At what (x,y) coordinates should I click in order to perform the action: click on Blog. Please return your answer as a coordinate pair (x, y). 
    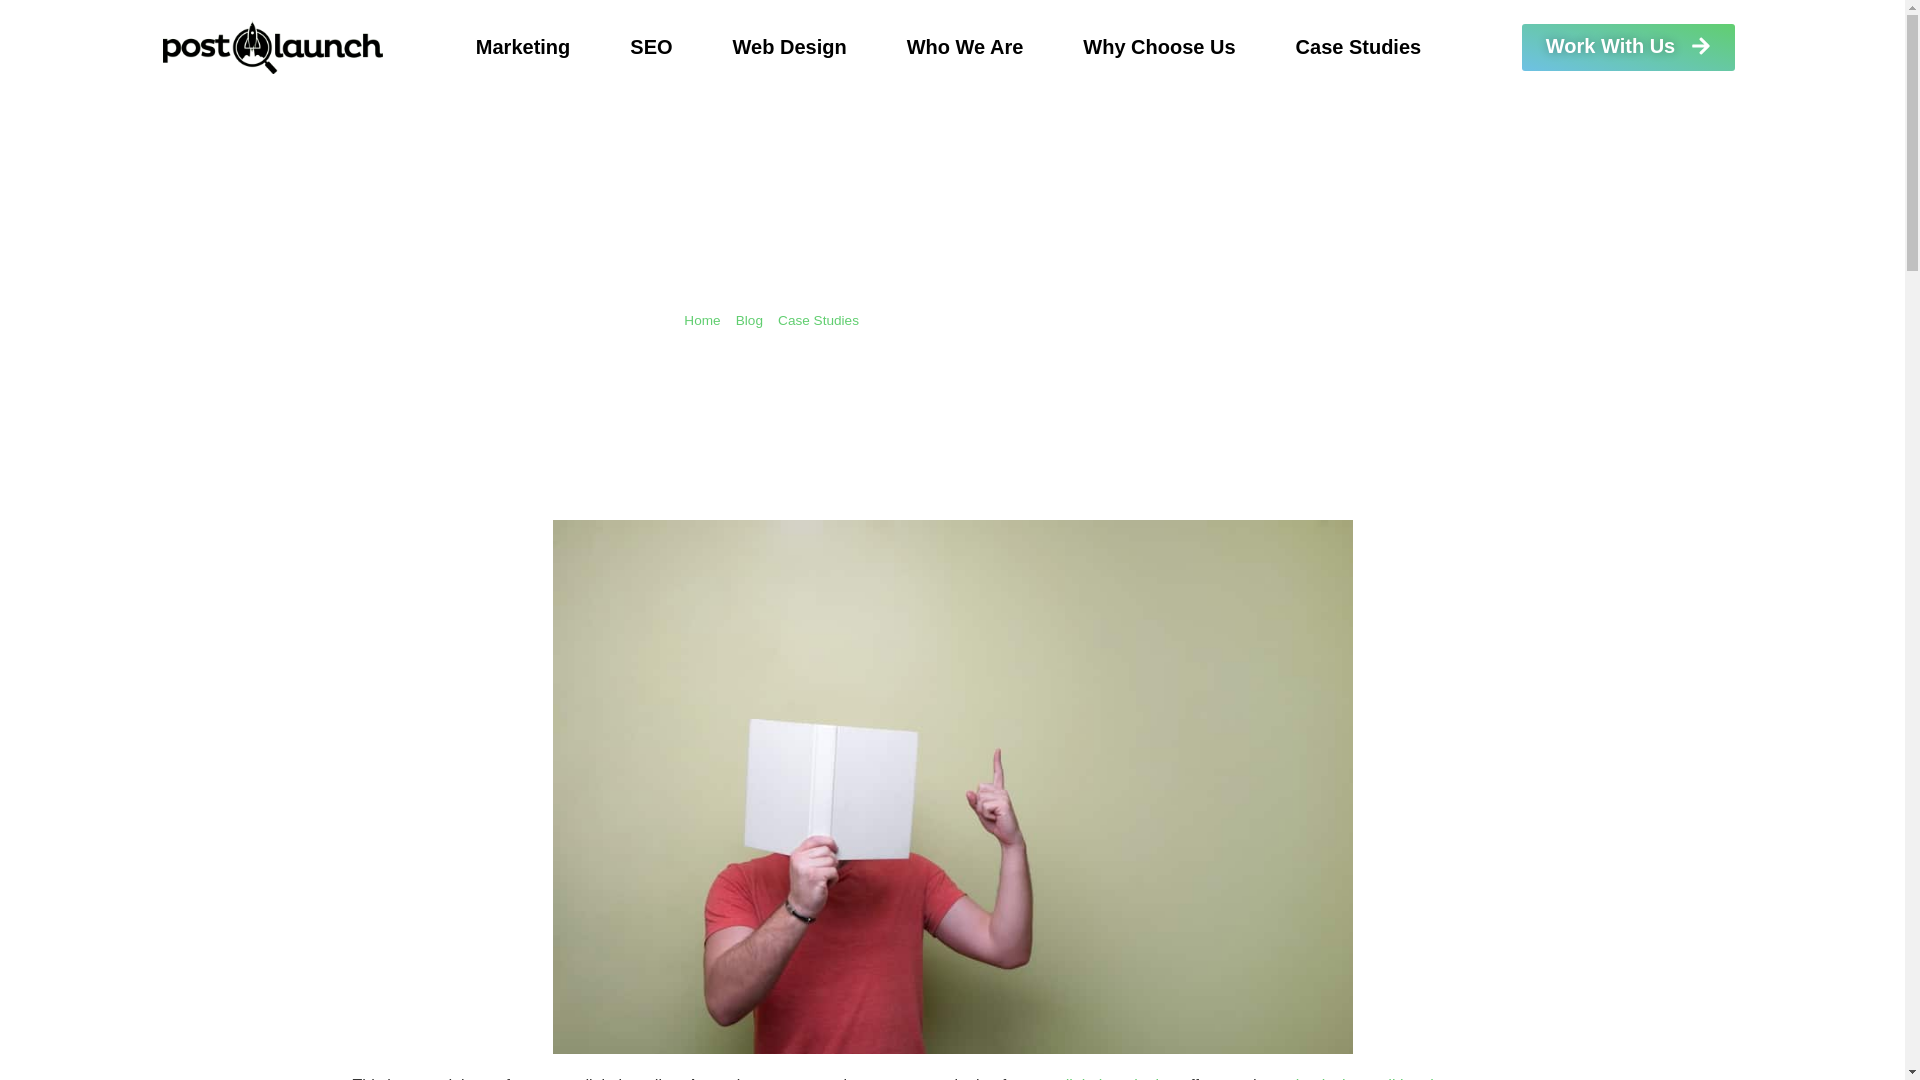
    Looking at the image, I should click on (748, 320).